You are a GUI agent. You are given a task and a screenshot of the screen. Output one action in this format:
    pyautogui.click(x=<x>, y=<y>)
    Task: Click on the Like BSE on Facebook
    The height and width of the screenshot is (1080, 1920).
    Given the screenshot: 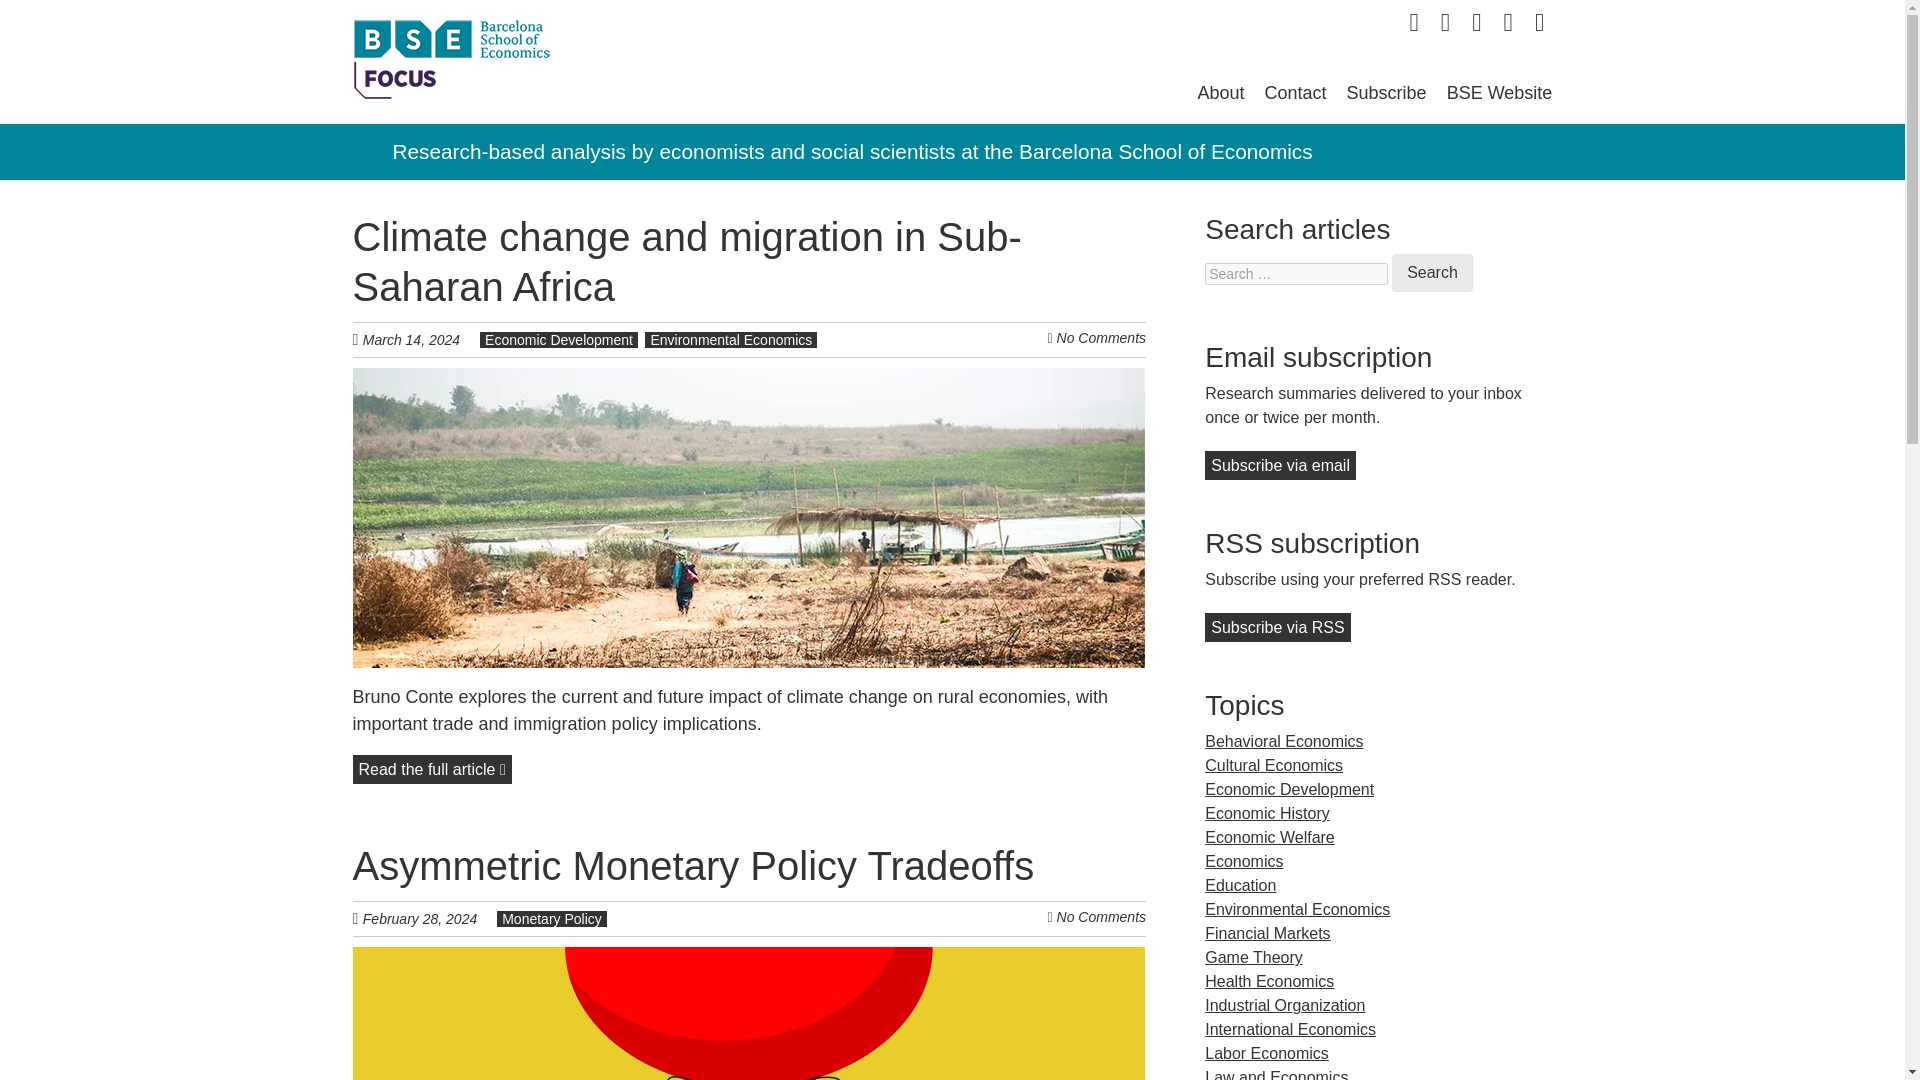 What is the action you would take?
    pyautogui.click(x=1446, y=22)
    